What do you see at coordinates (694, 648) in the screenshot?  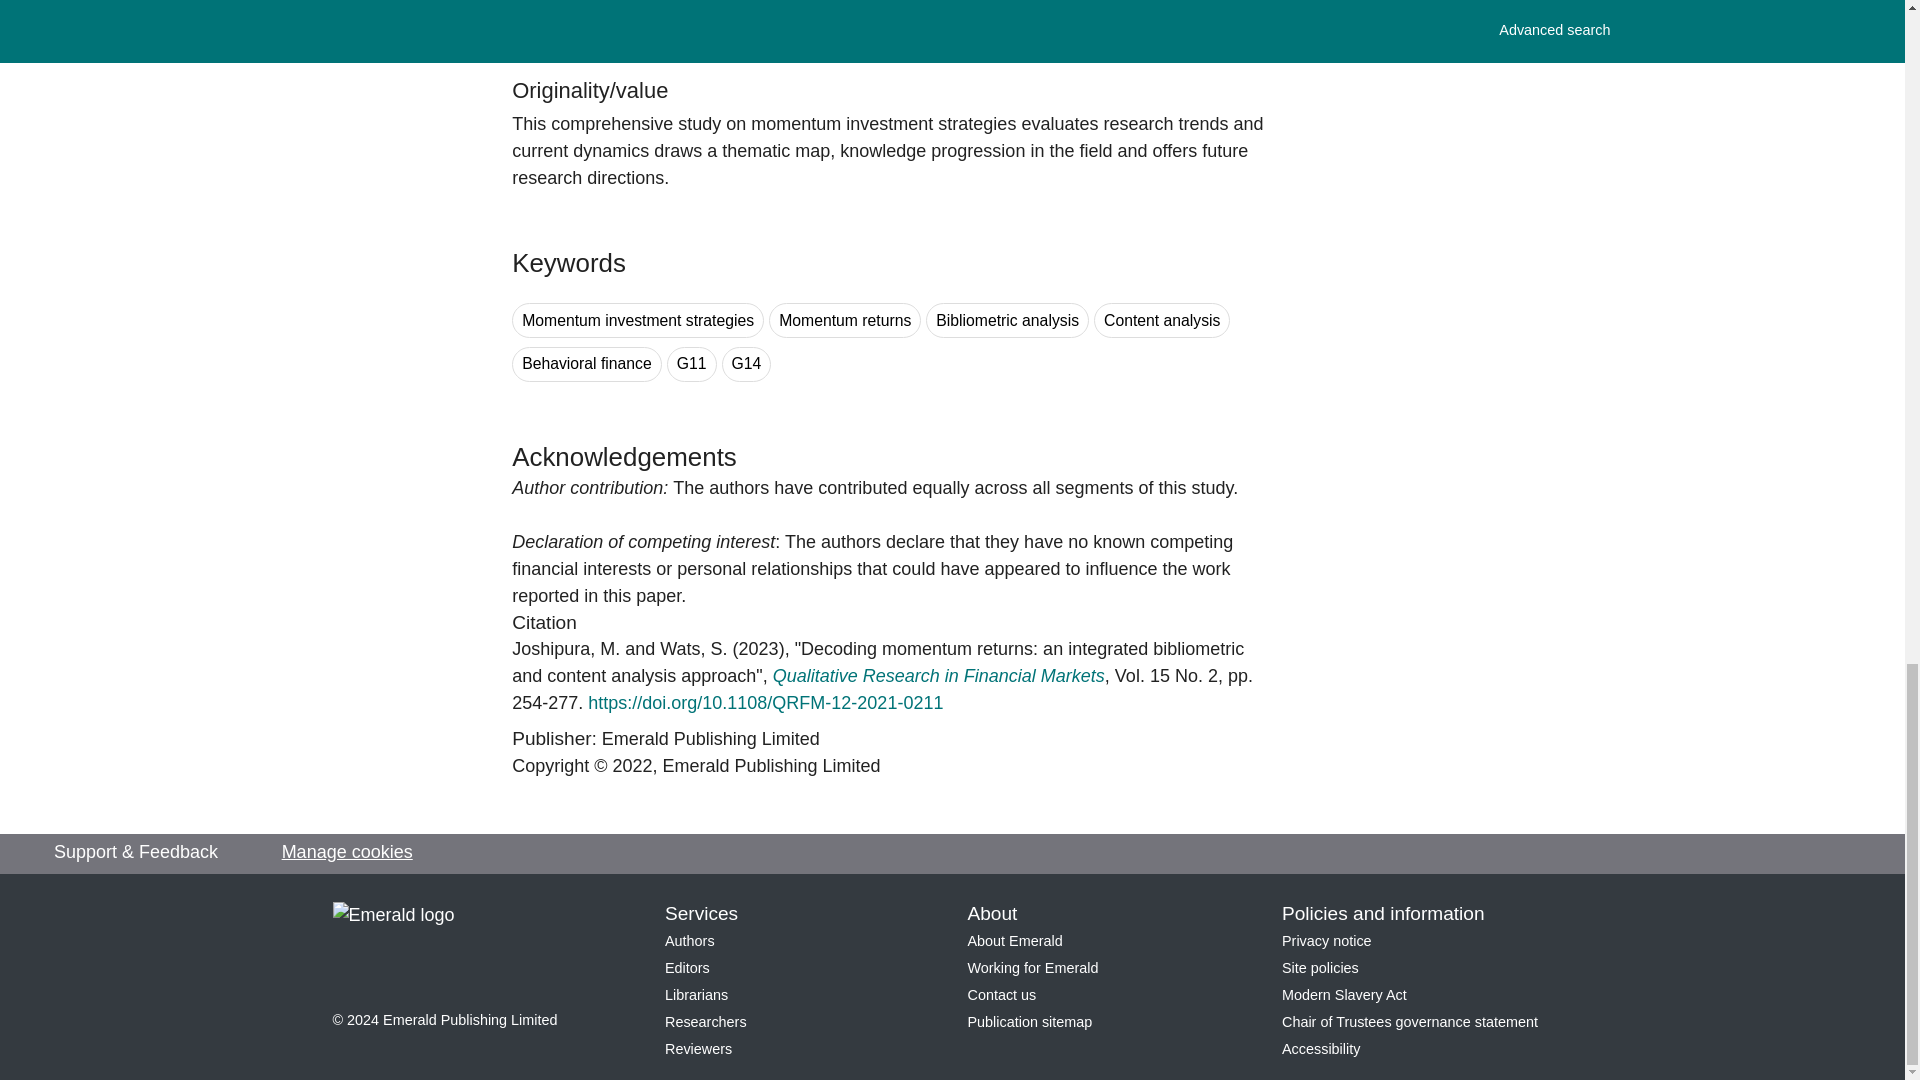 I see `Wats, S.` at bounding box center [694, 648].